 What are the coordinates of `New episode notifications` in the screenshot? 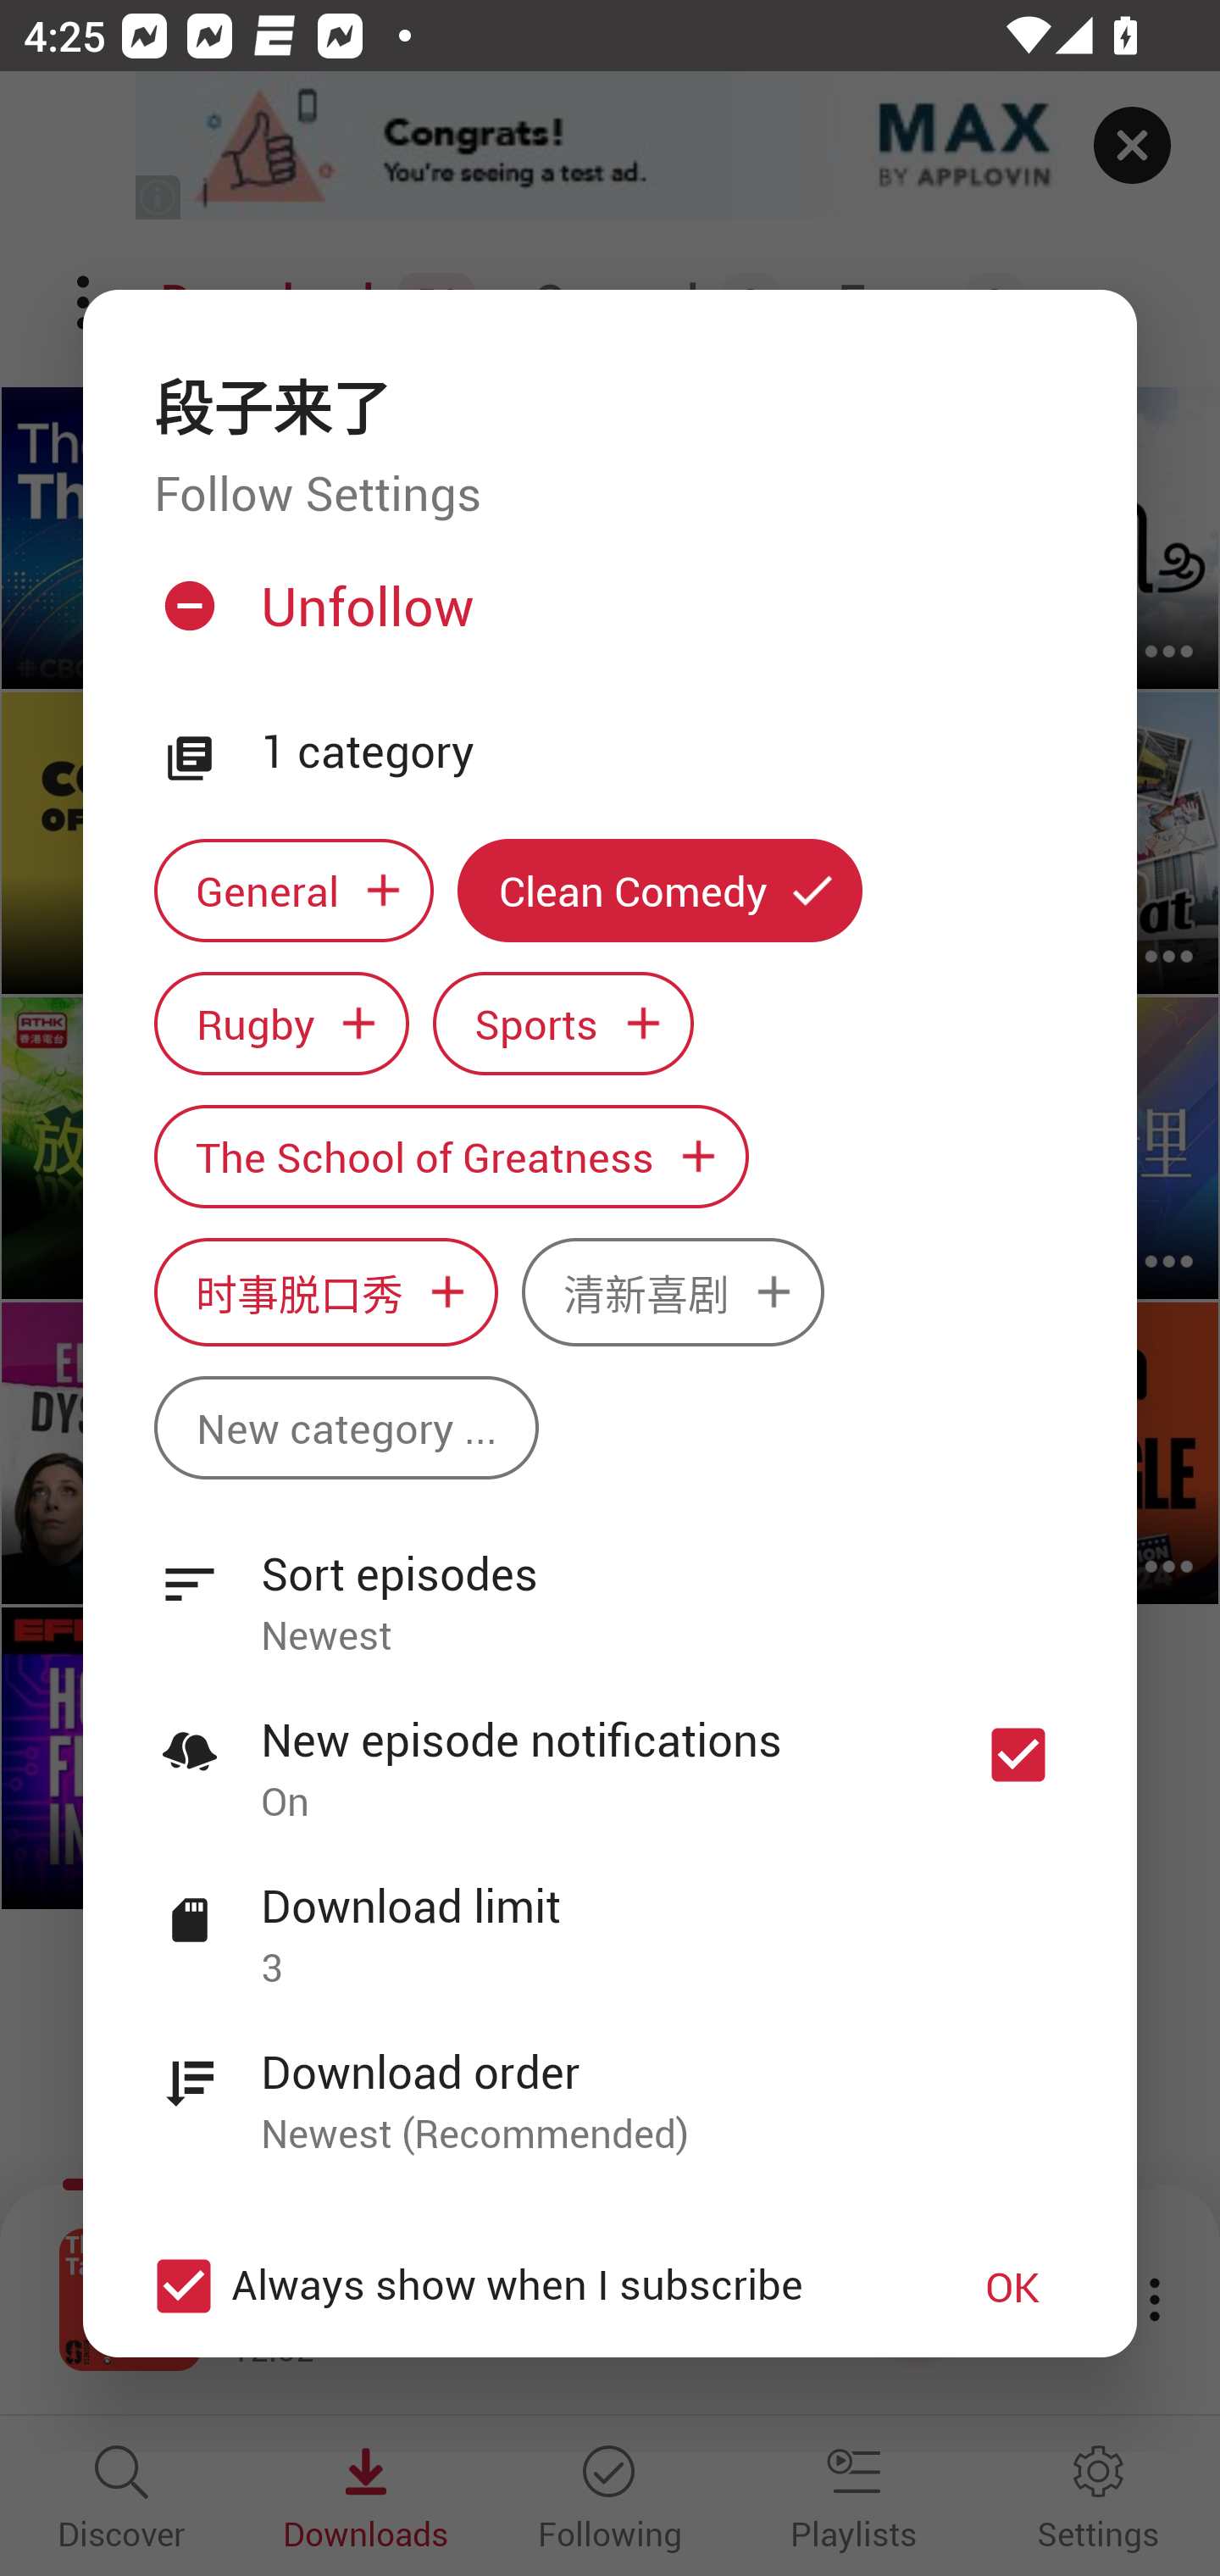 It's located at (1018, 1756).